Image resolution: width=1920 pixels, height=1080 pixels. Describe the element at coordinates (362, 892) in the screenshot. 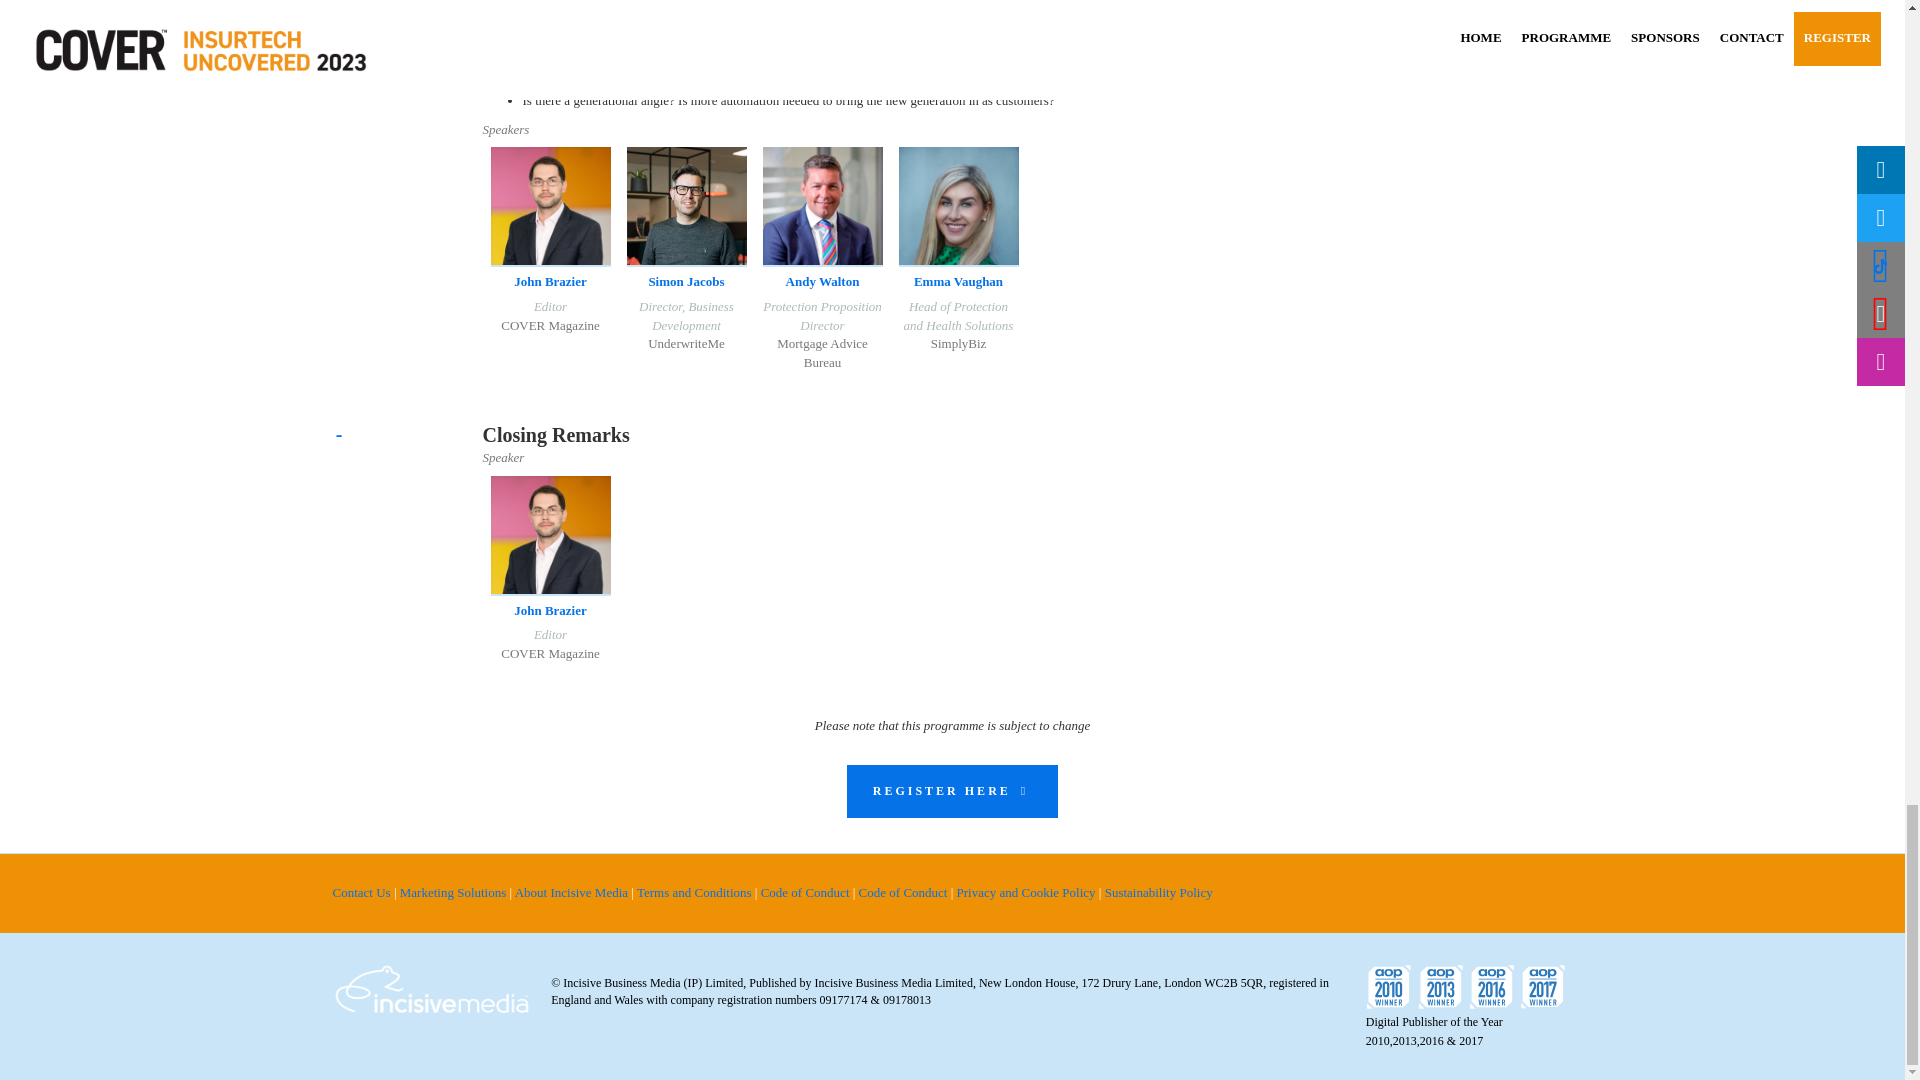

I see `Contact Us` at that location.